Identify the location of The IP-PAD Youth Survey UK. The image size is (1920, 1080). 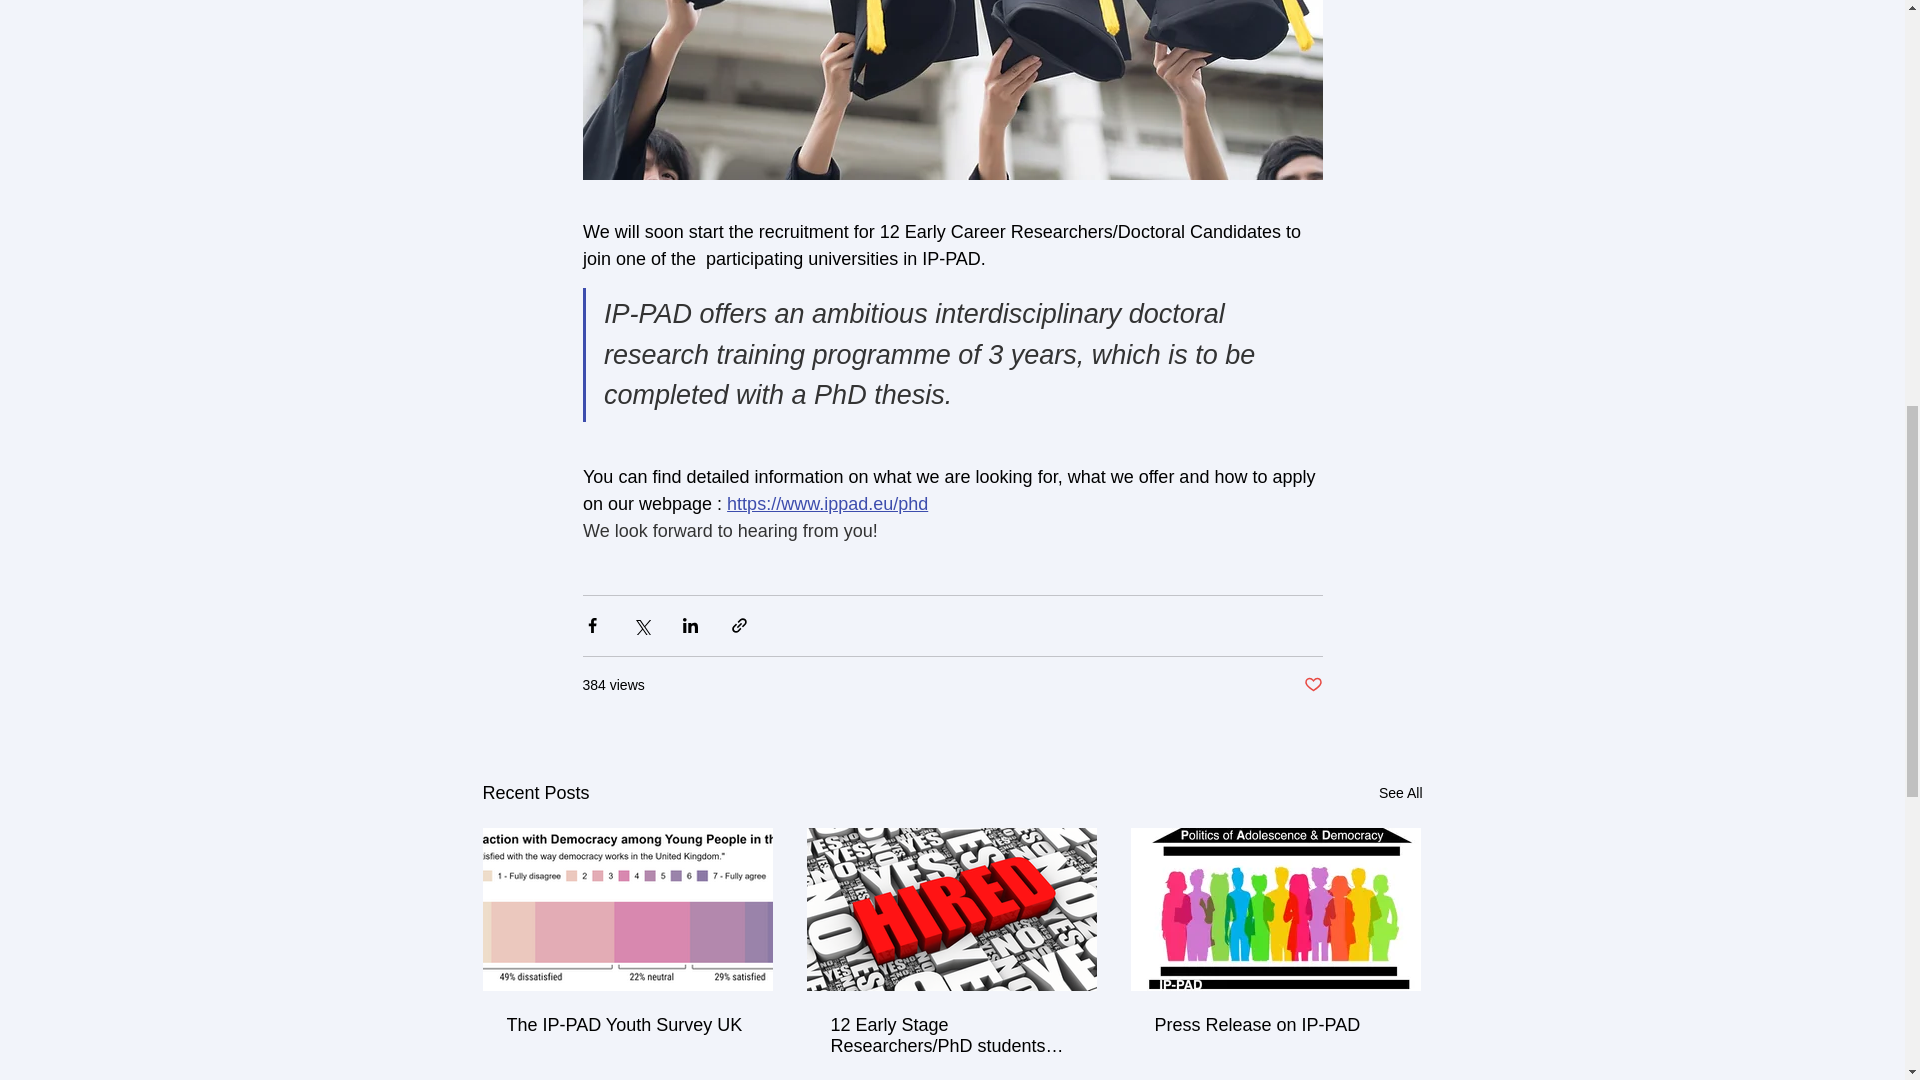
(627, 1025).